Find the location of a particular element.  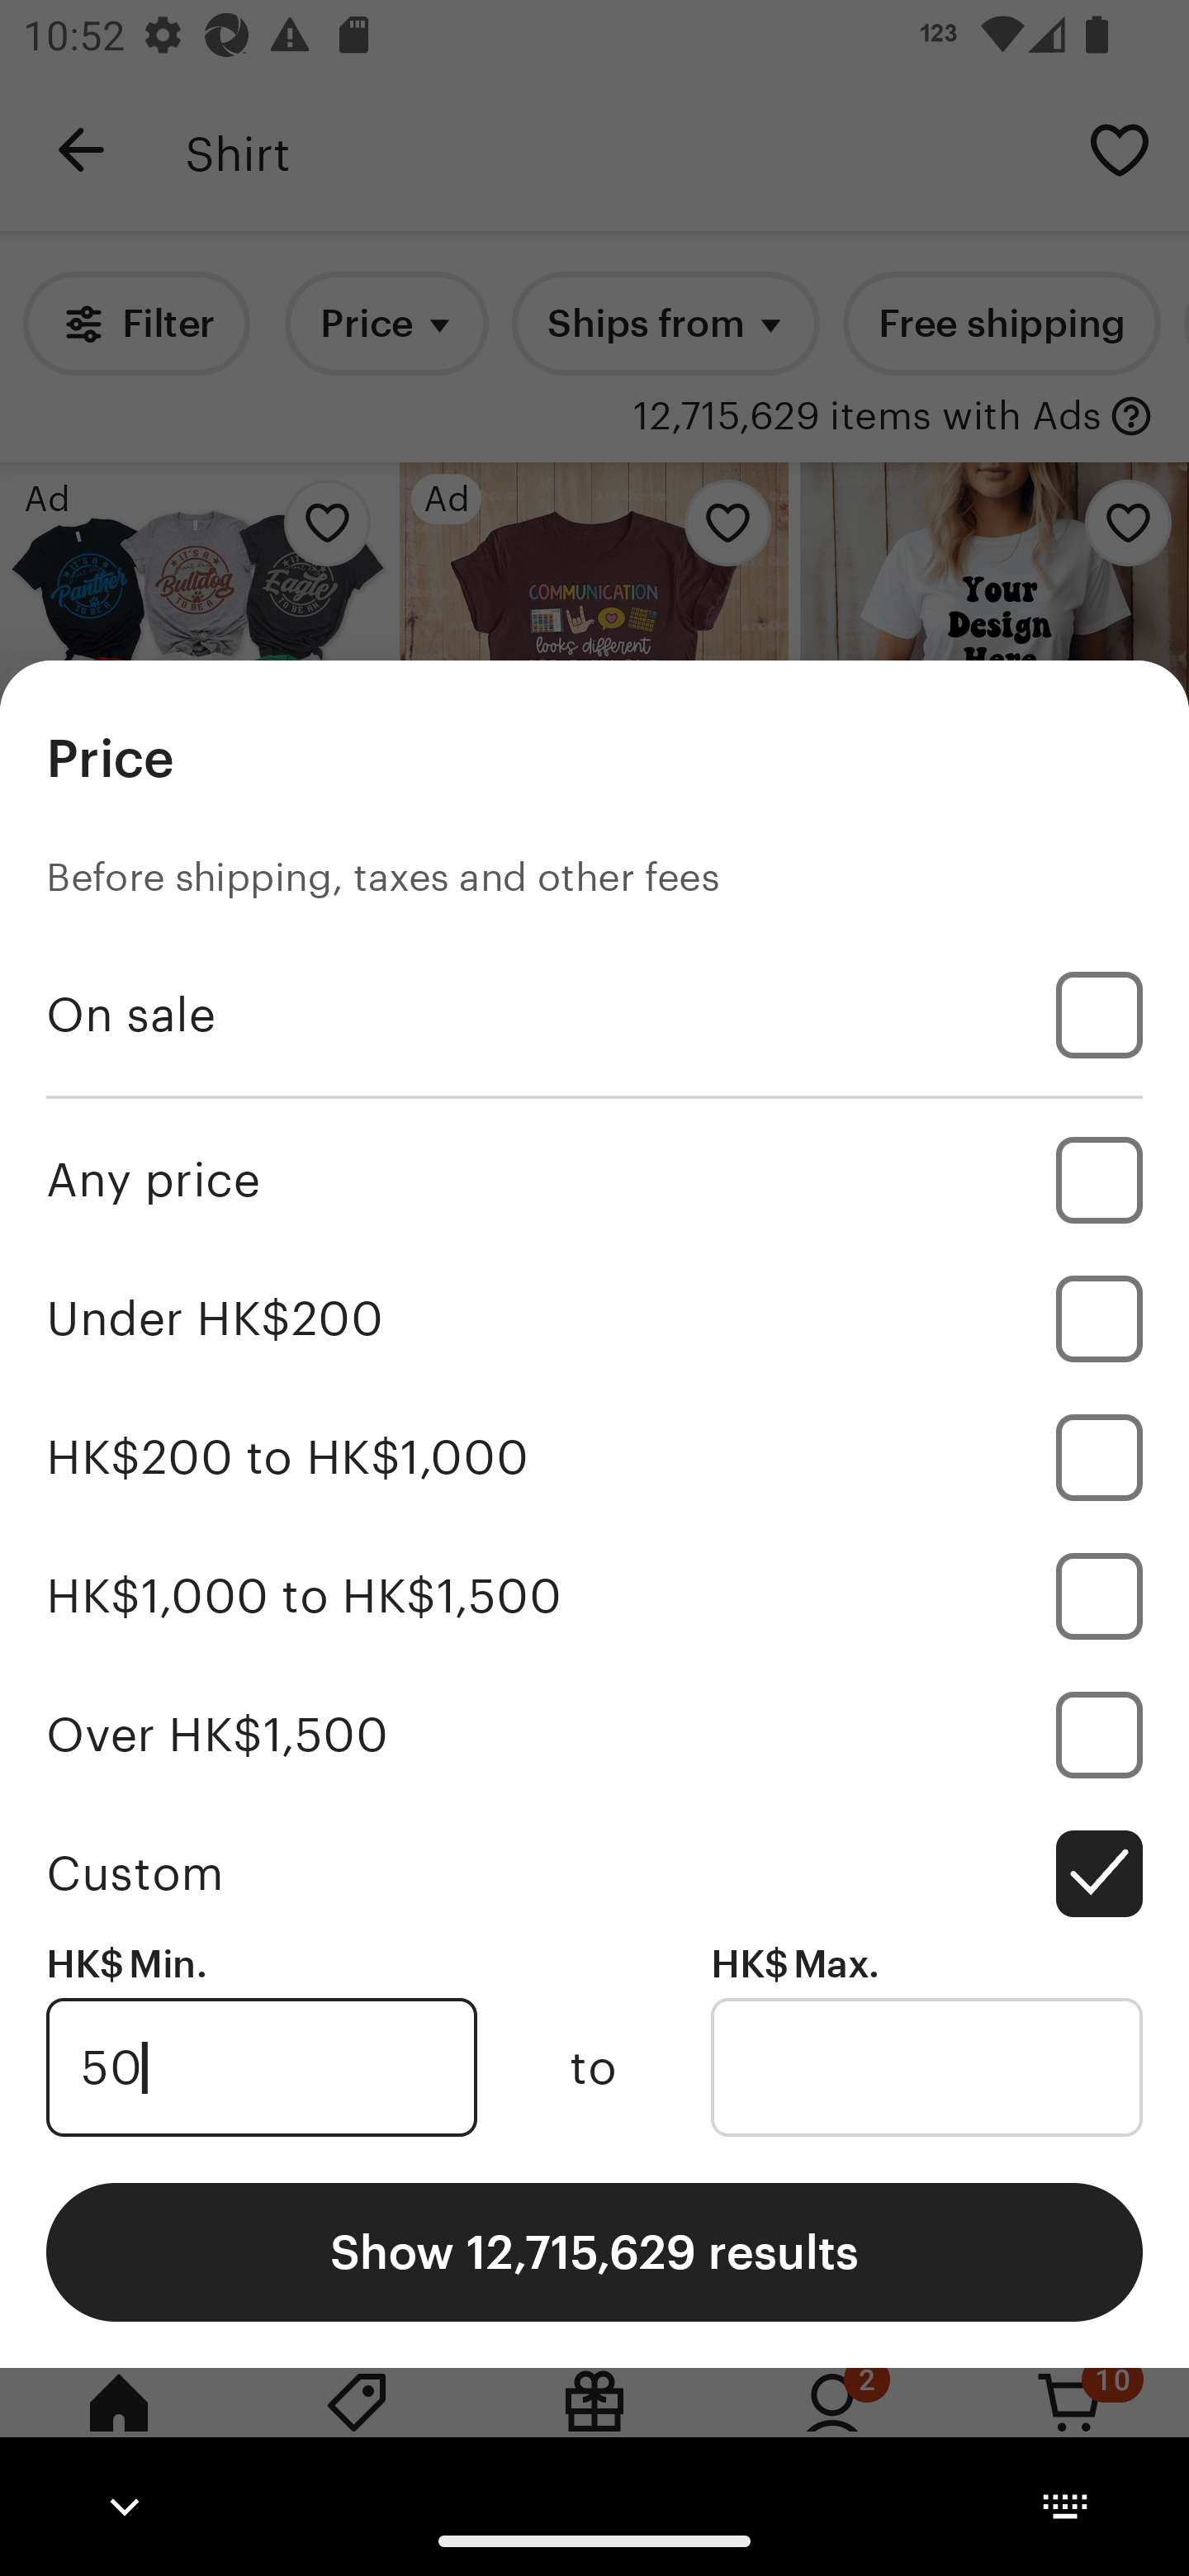

Under HK$200 is located at coordinates (594, 1319).